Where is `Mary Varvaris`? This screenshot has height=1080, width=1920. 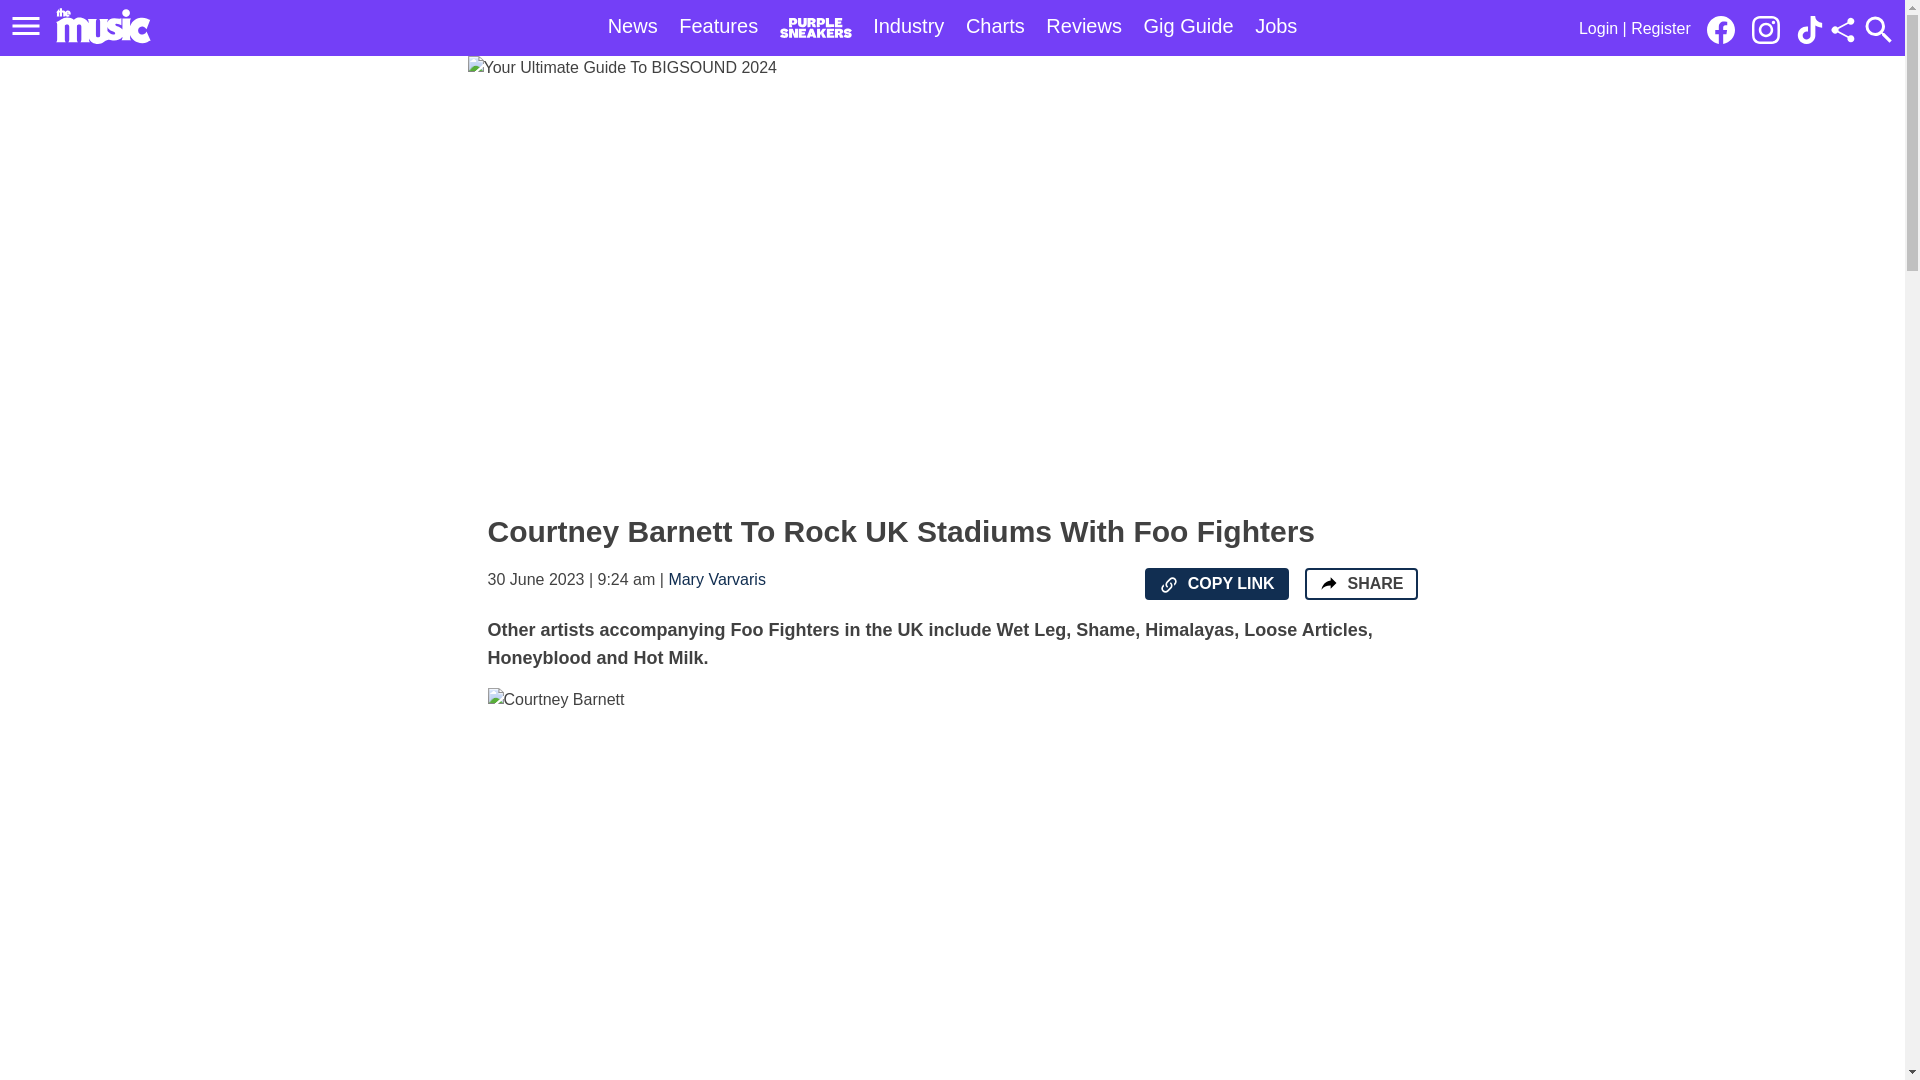
Mary Varvaris is located at coordinates (717, 579).